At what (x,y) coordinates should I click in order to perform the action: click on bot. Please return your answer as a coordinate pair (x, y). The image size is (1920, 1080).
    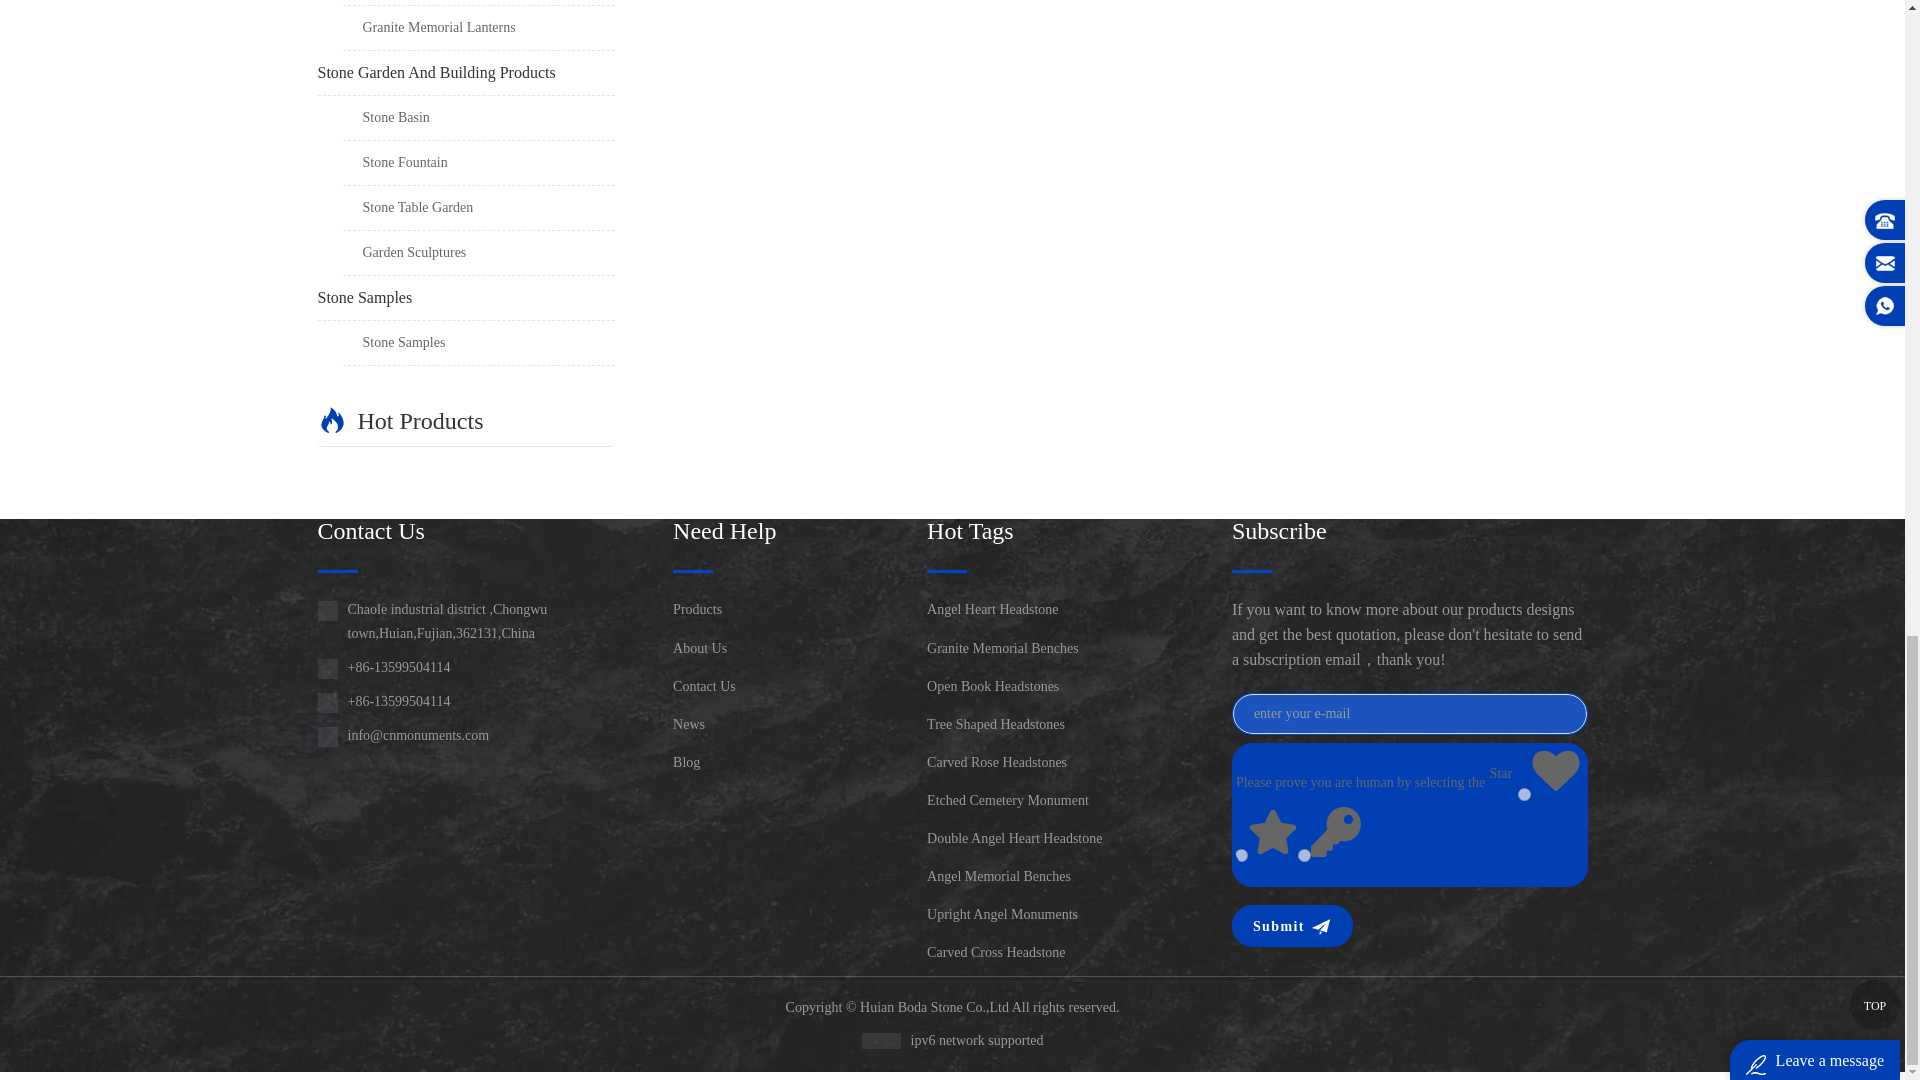
    Looking at the image, I should click on (1524, 794).